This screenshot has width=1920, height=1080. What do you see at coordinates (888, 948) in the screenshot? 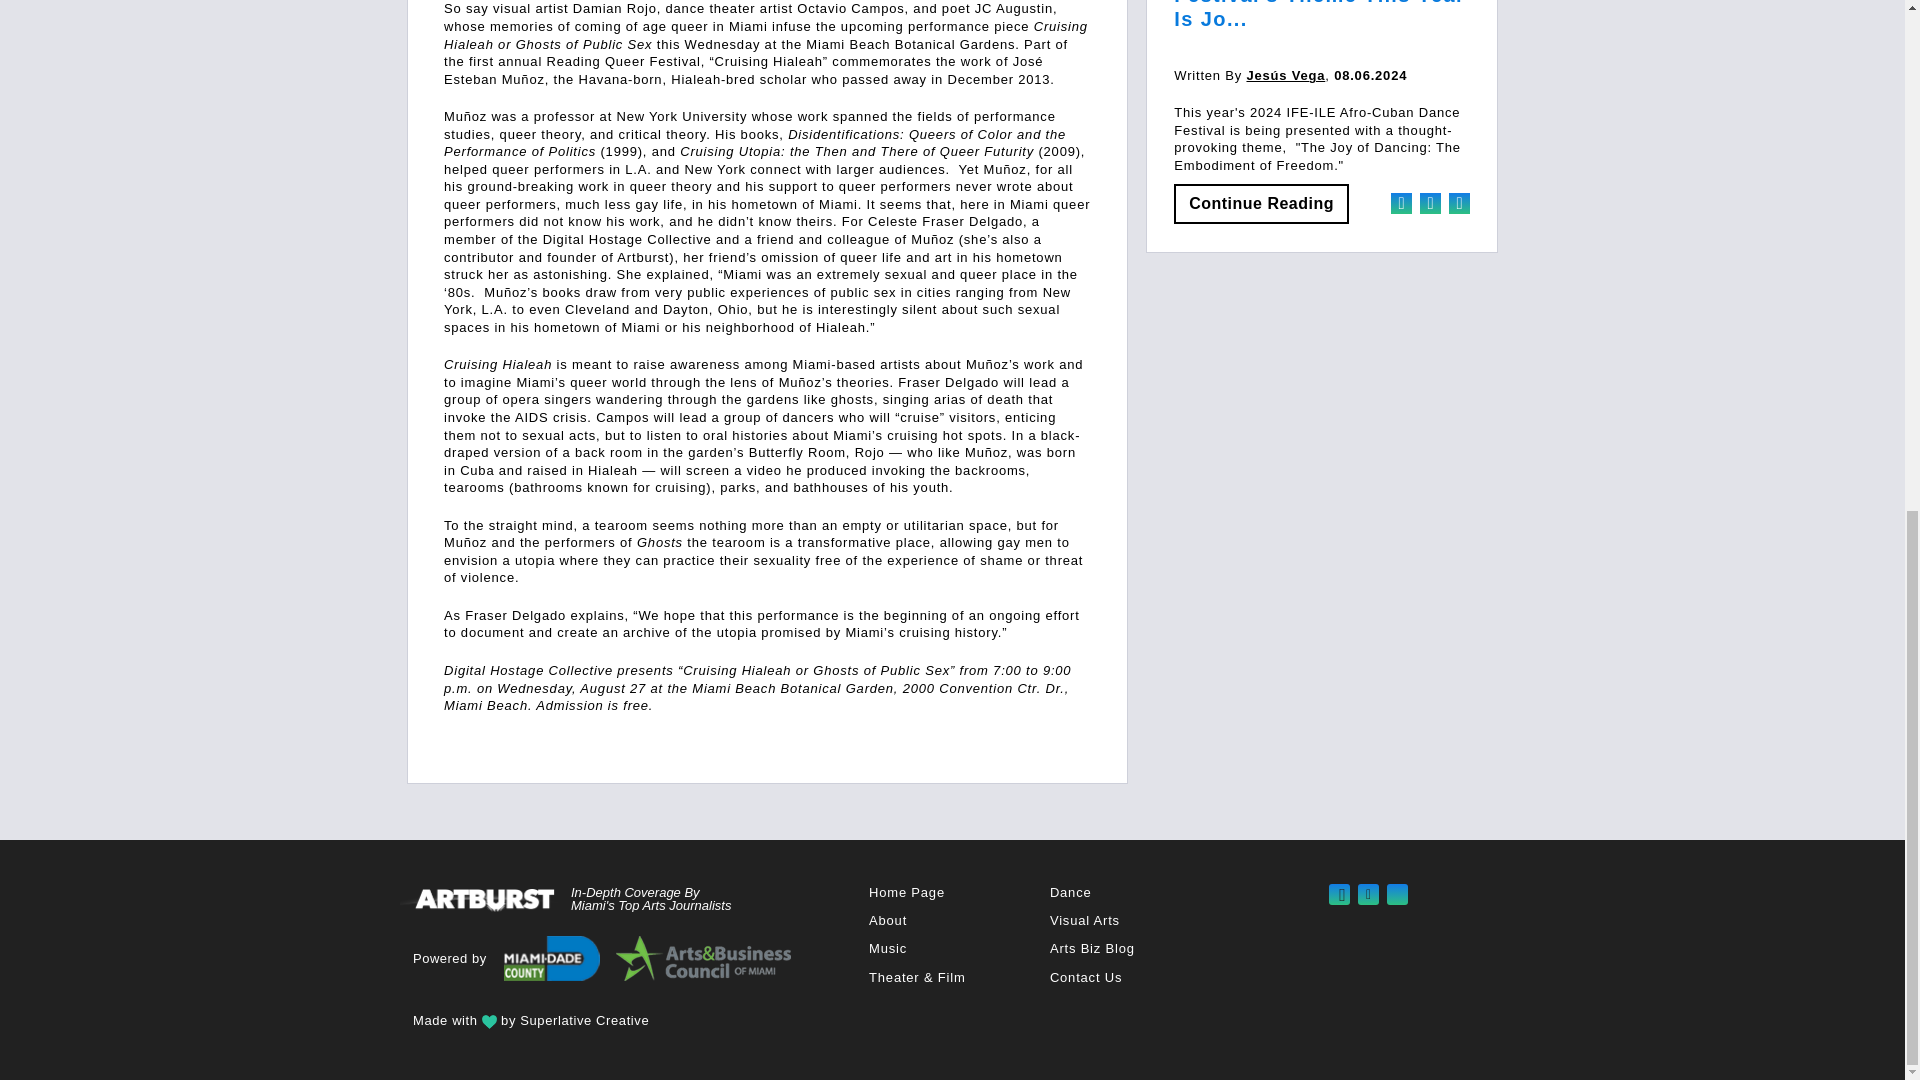
I see `Music` at bounding box center [888, 948].